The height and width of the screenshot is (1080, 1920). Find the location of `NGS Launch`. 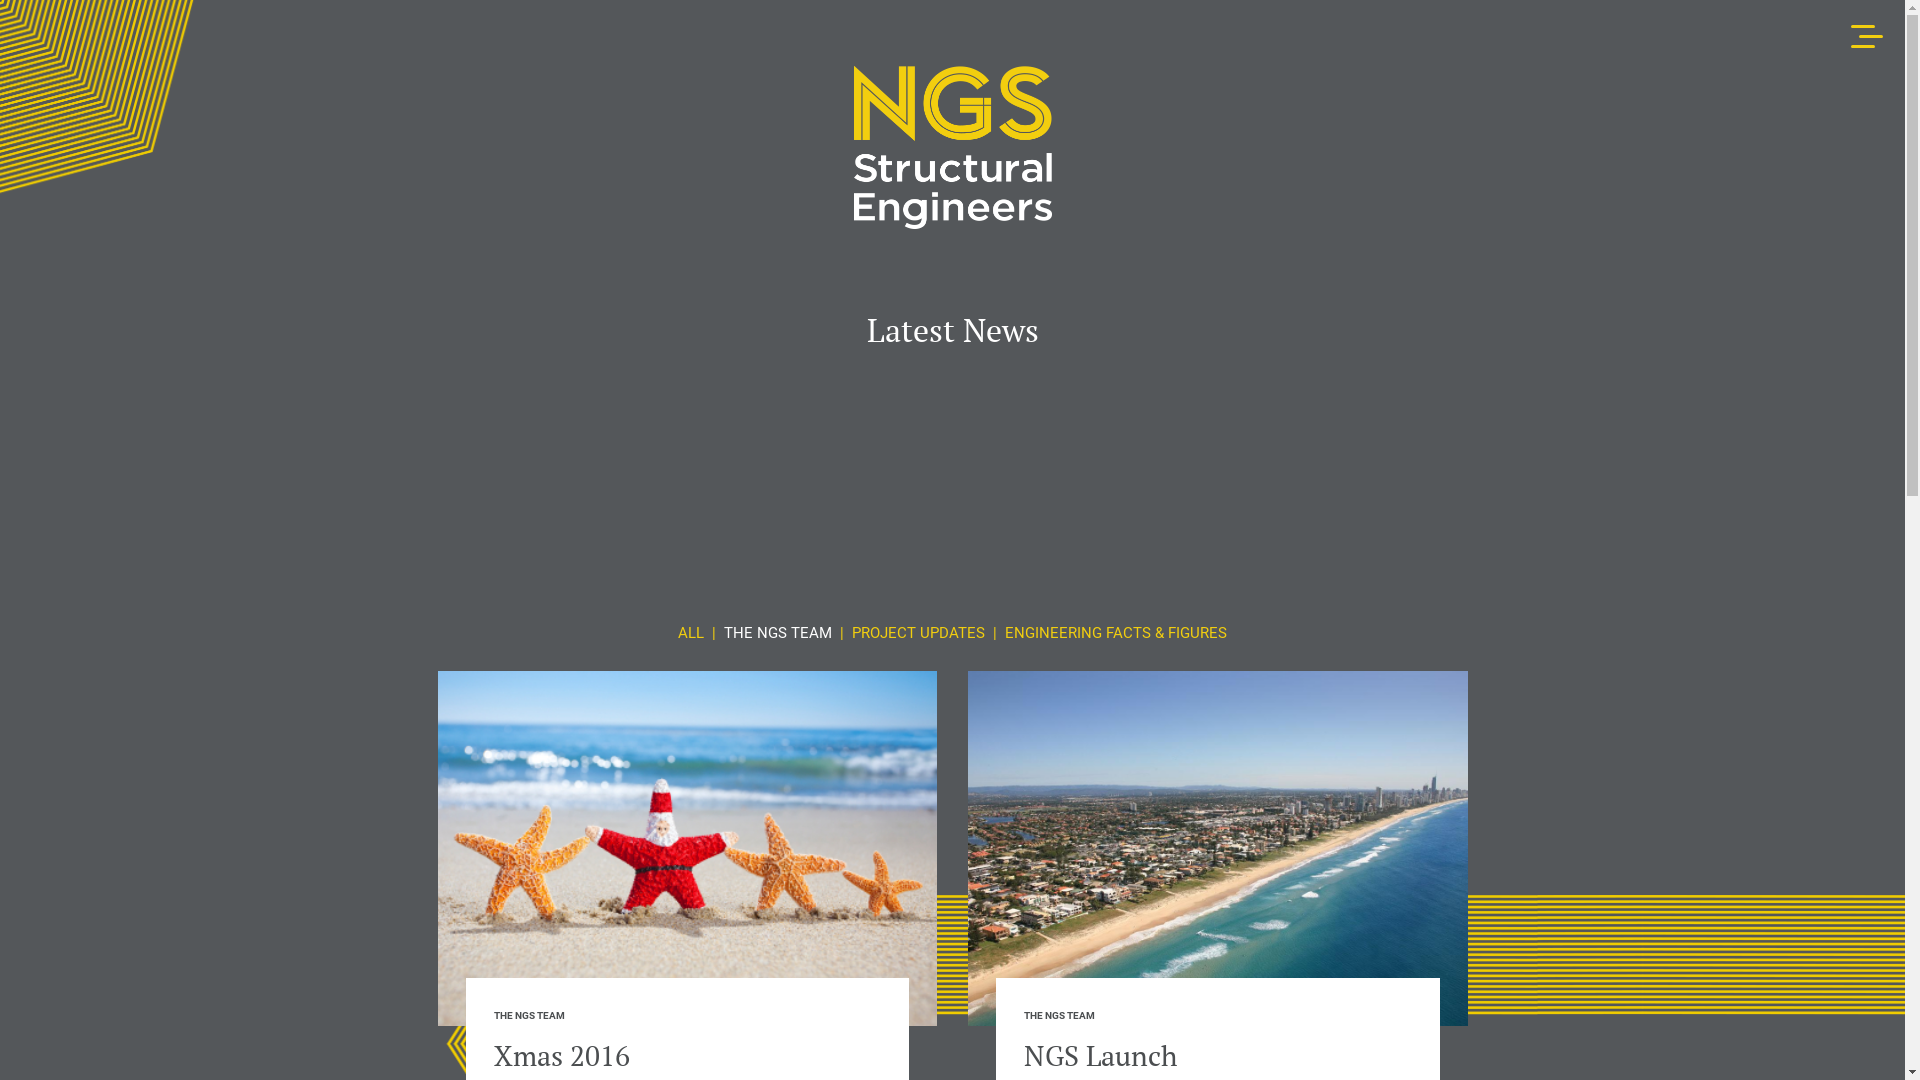

NGS Launch is located at coordinates (1100, 1056).